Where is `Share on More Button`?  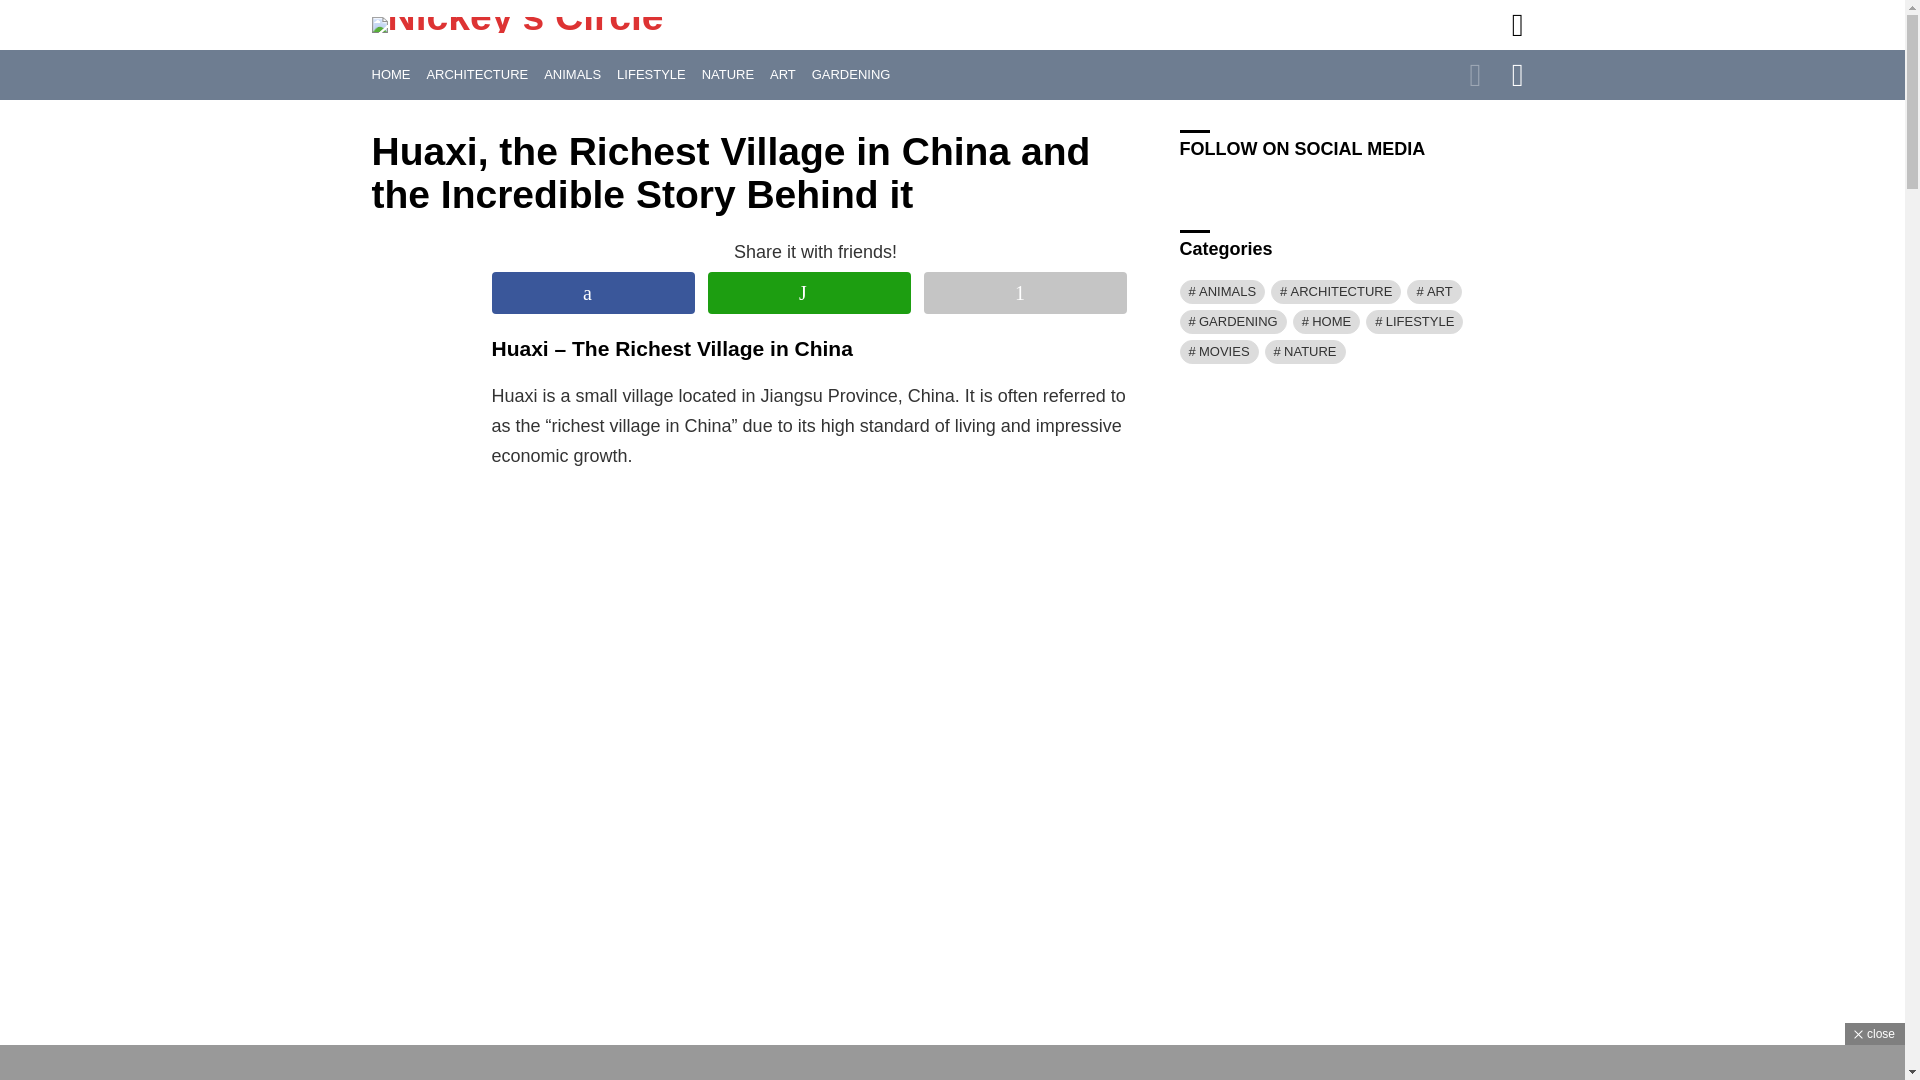 Share on More Button is located at coordinates (1025, 293).